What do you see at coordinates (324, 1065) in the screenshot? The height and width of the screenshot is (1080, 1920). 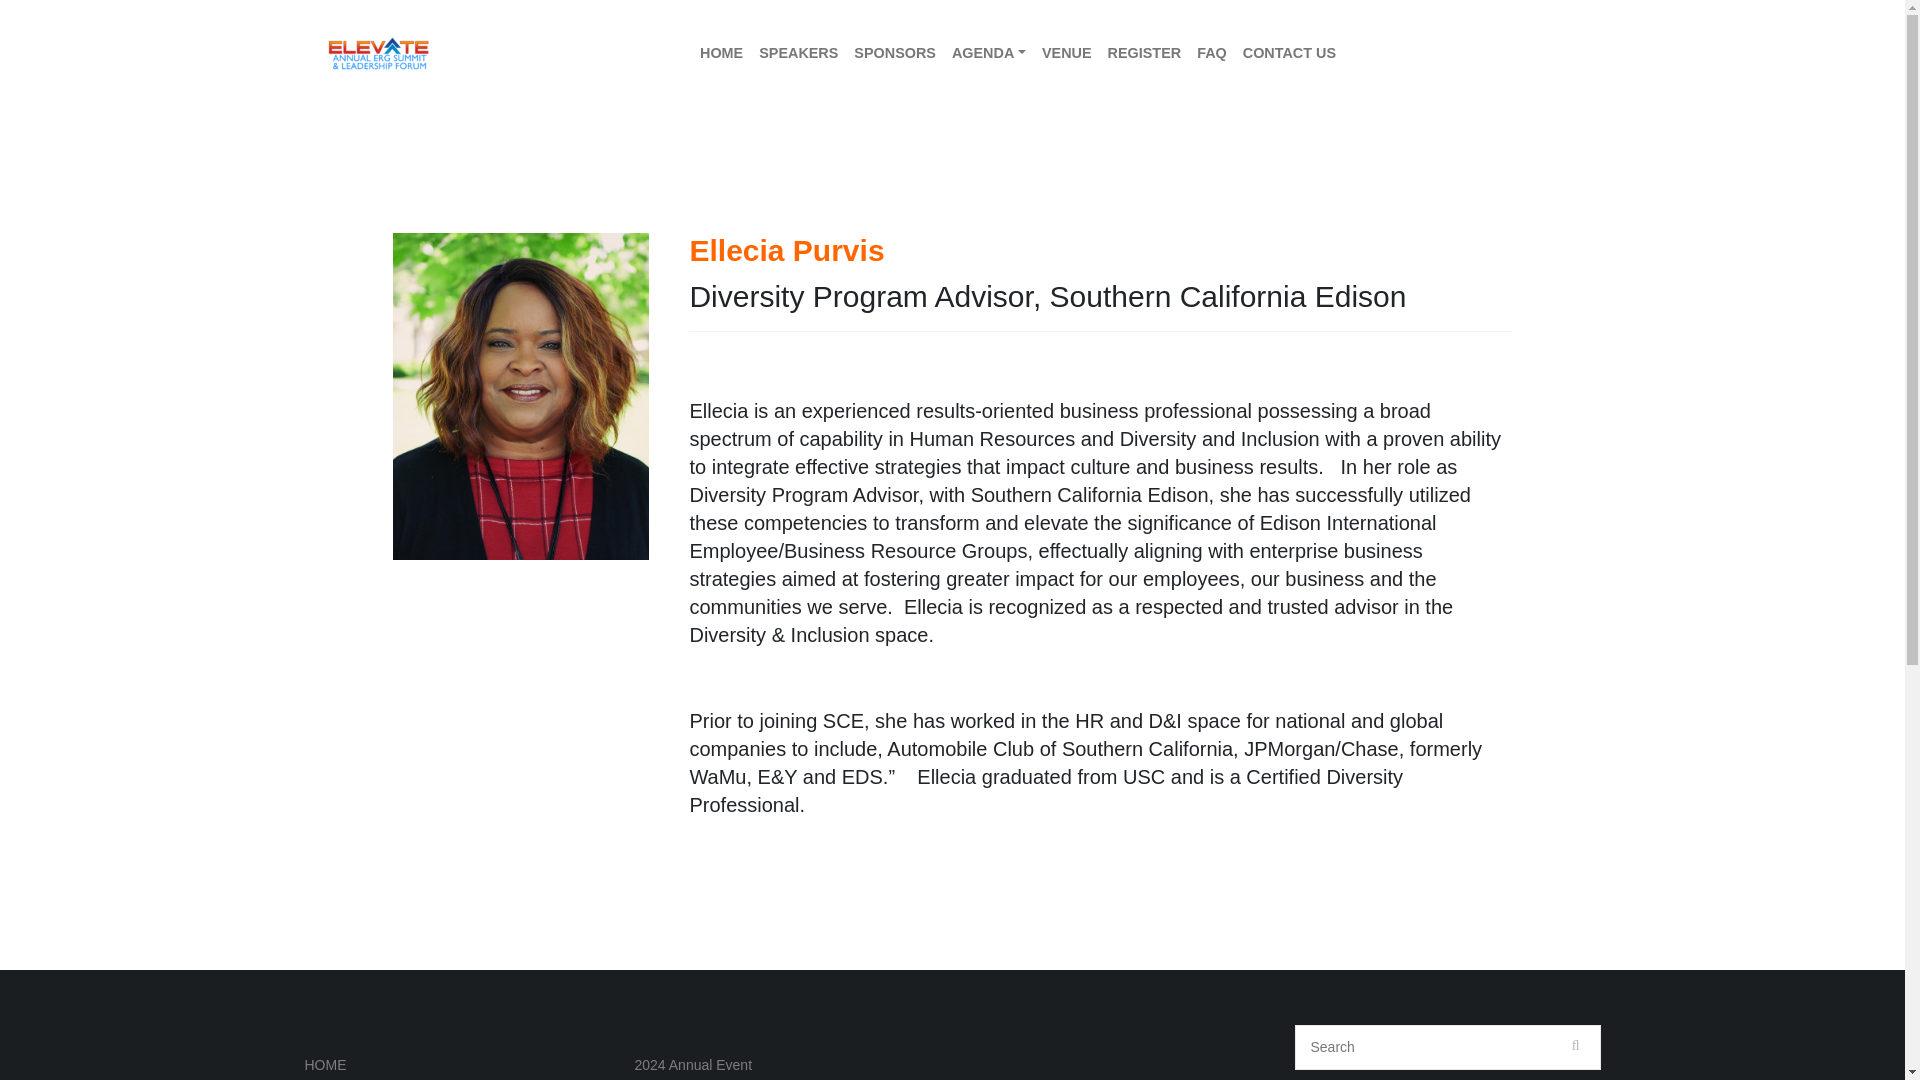 I see `HOME` at bounding box center [324, 1065].